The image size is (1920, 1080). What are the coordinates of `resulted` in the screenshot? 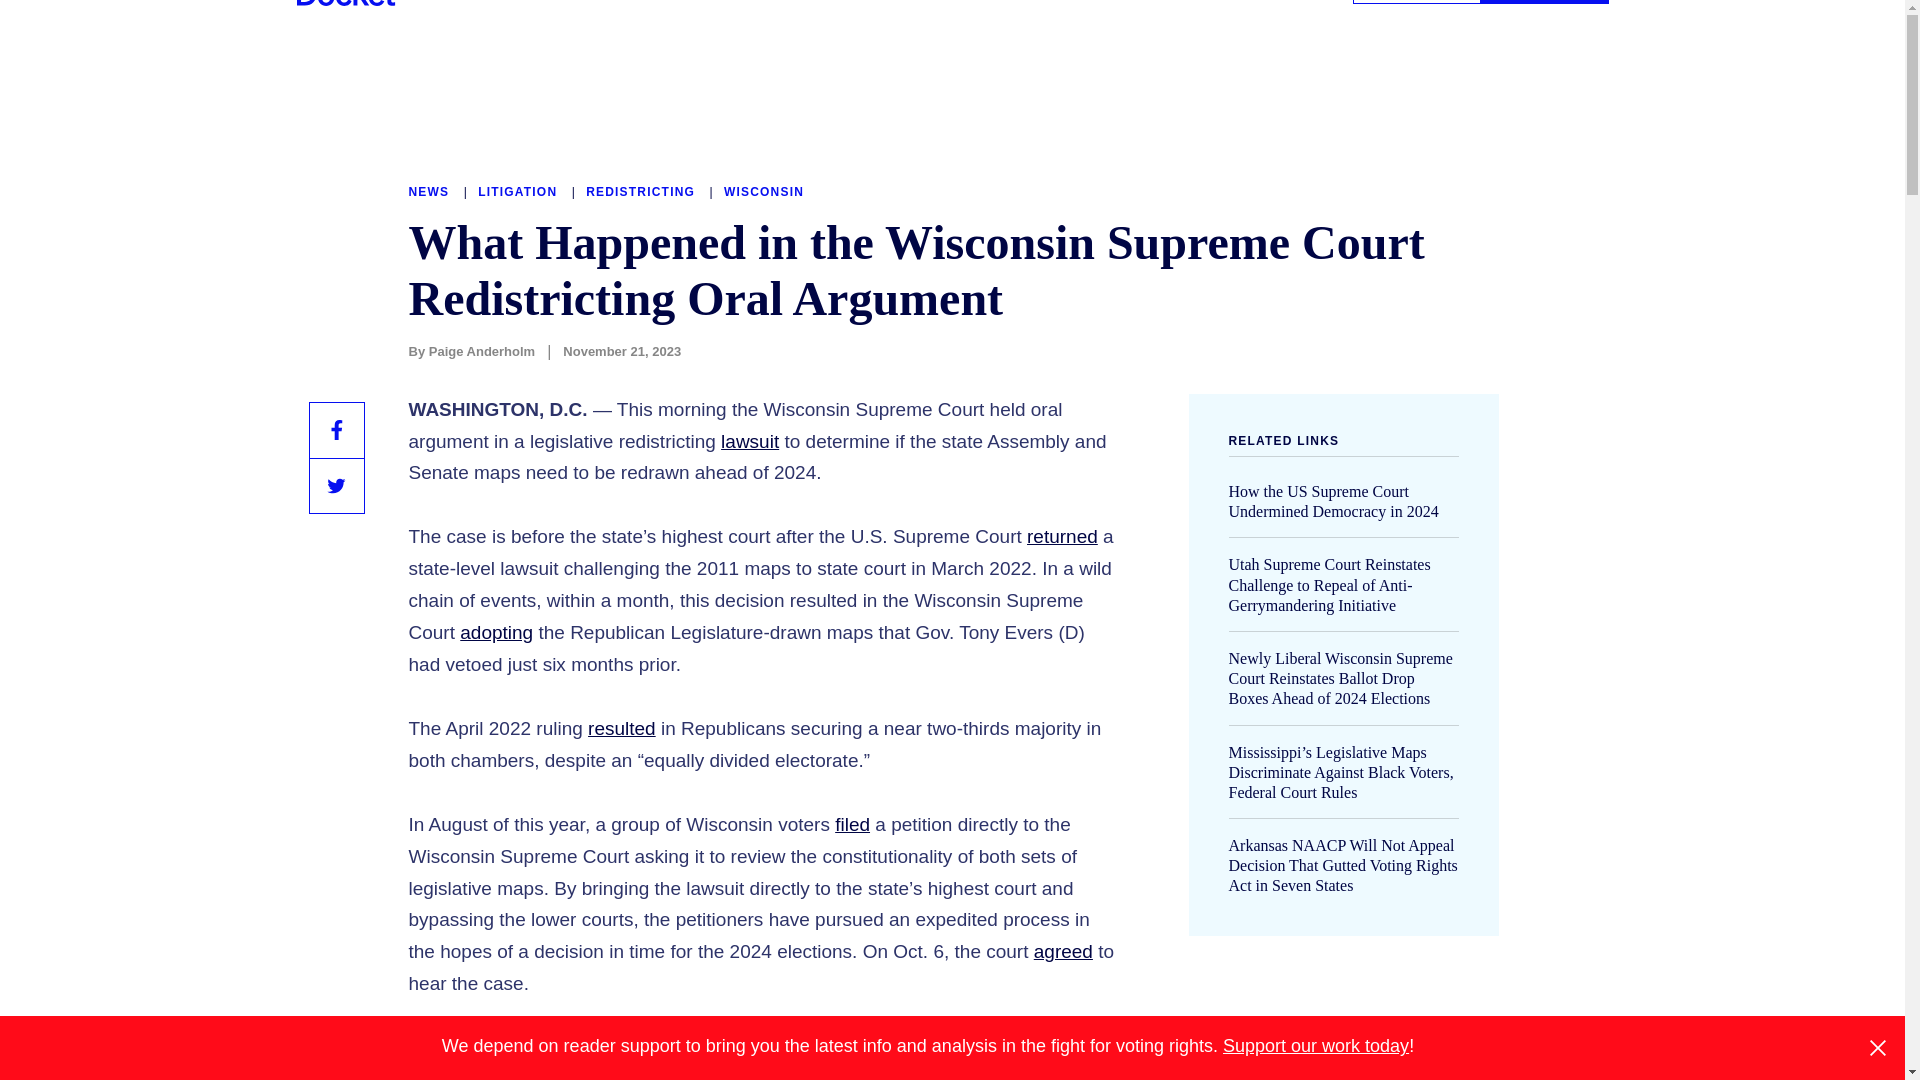 It's located at (622, 728).